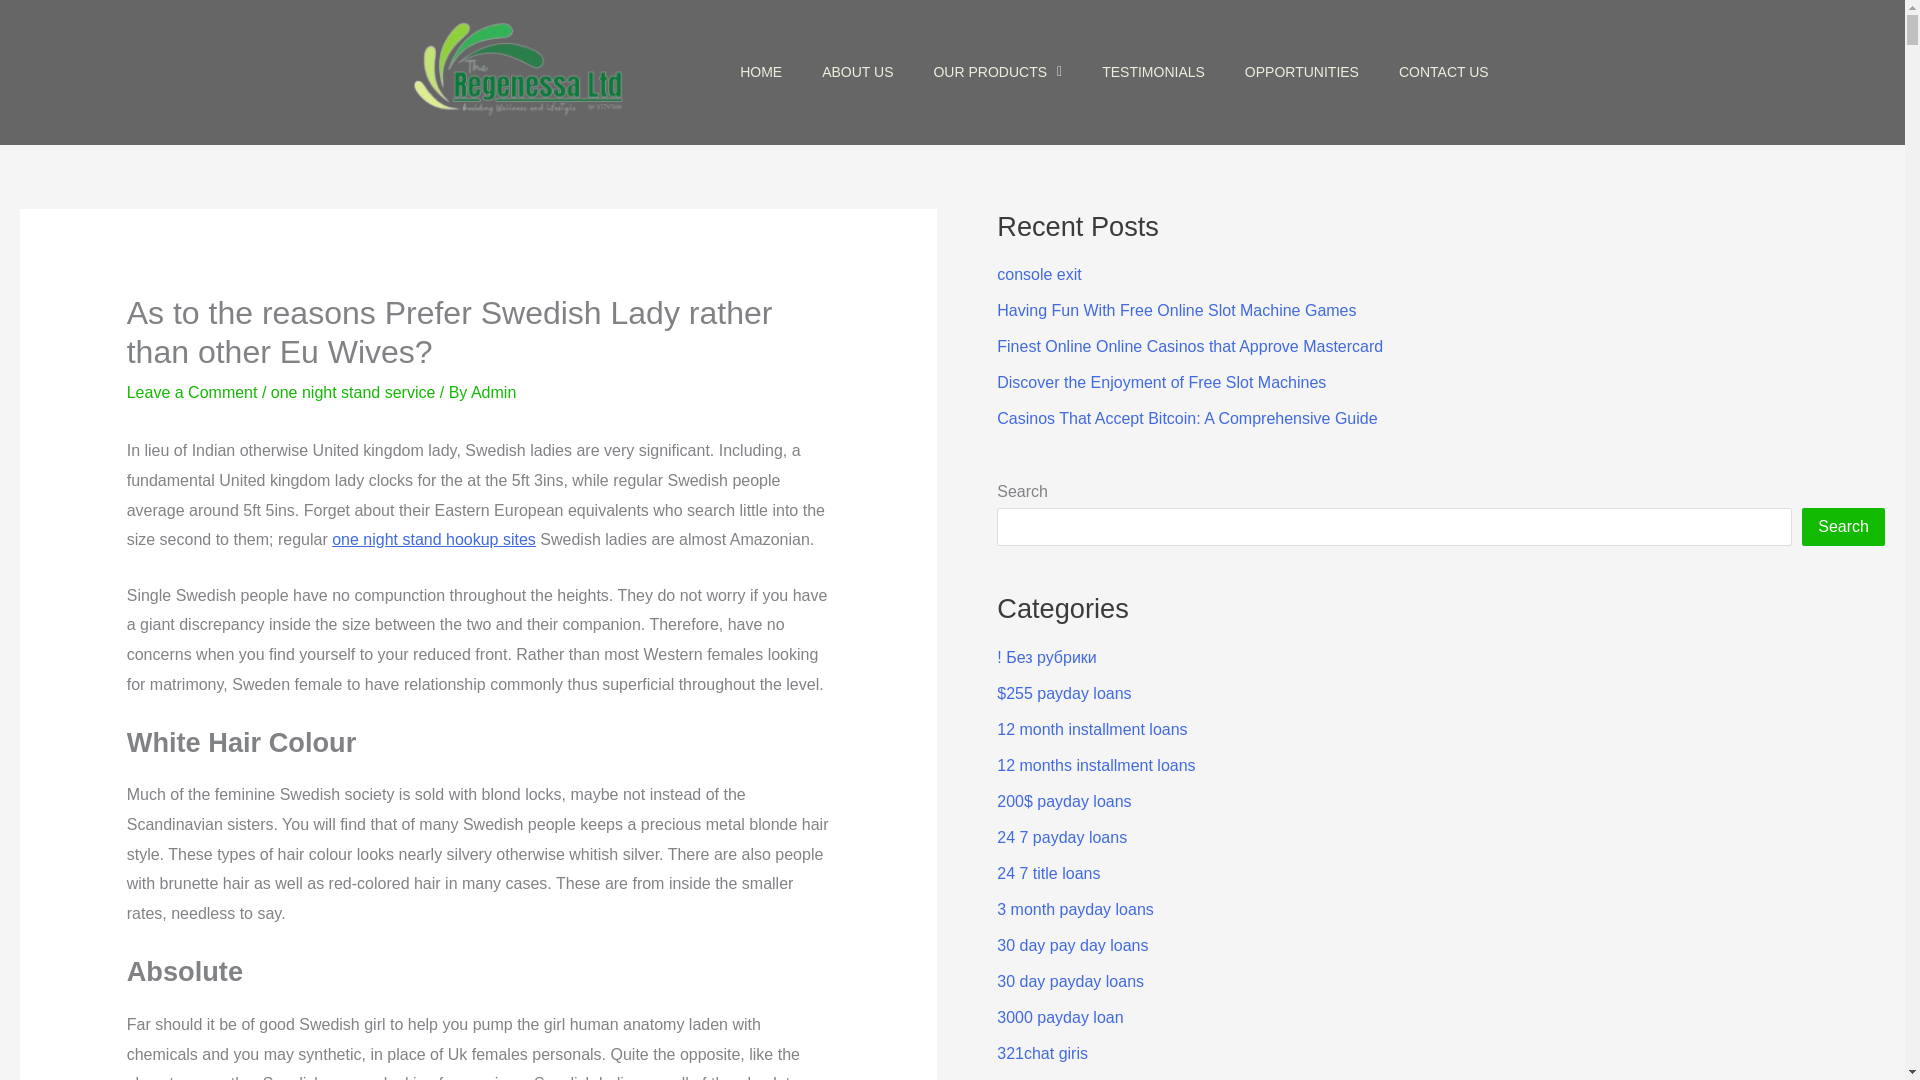 This screenshot has width=1920, height=1080. What do you see at coordinates (434, 539) in the screenshot?
I see `one night stand hookup sites` at bounding box center [434, 539].